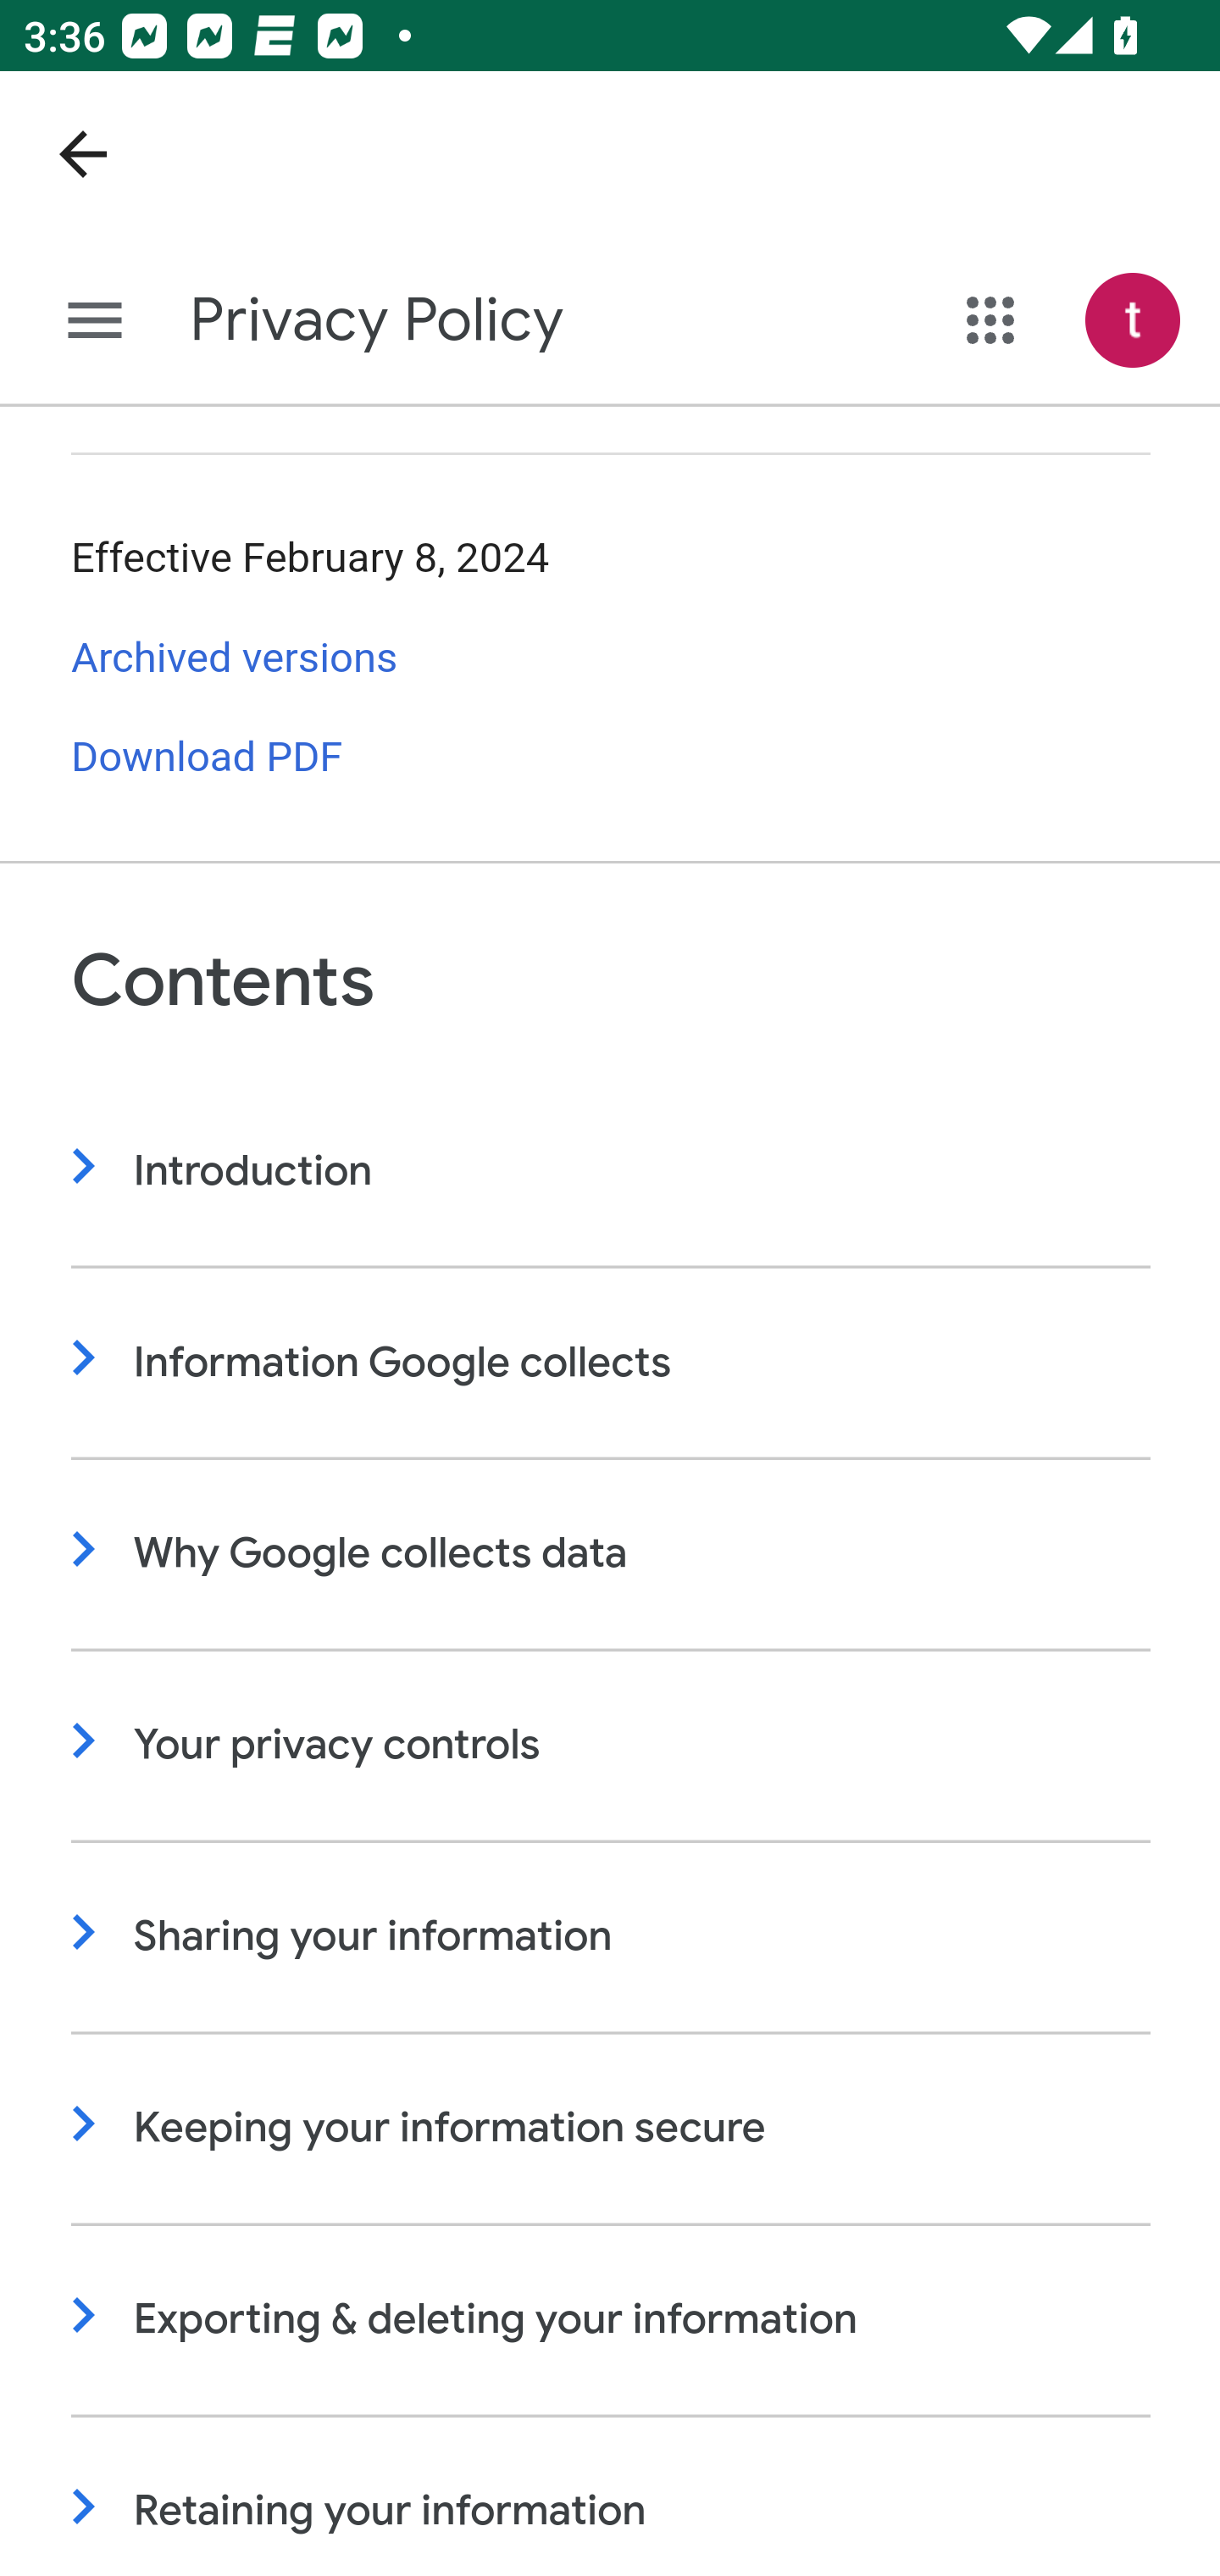 This screenshot has height=2576, width=1220. What do you see at coordinates (612, 1938) in the screenshot?
I see `Sharing your information` at bounding box center [612, 1938].